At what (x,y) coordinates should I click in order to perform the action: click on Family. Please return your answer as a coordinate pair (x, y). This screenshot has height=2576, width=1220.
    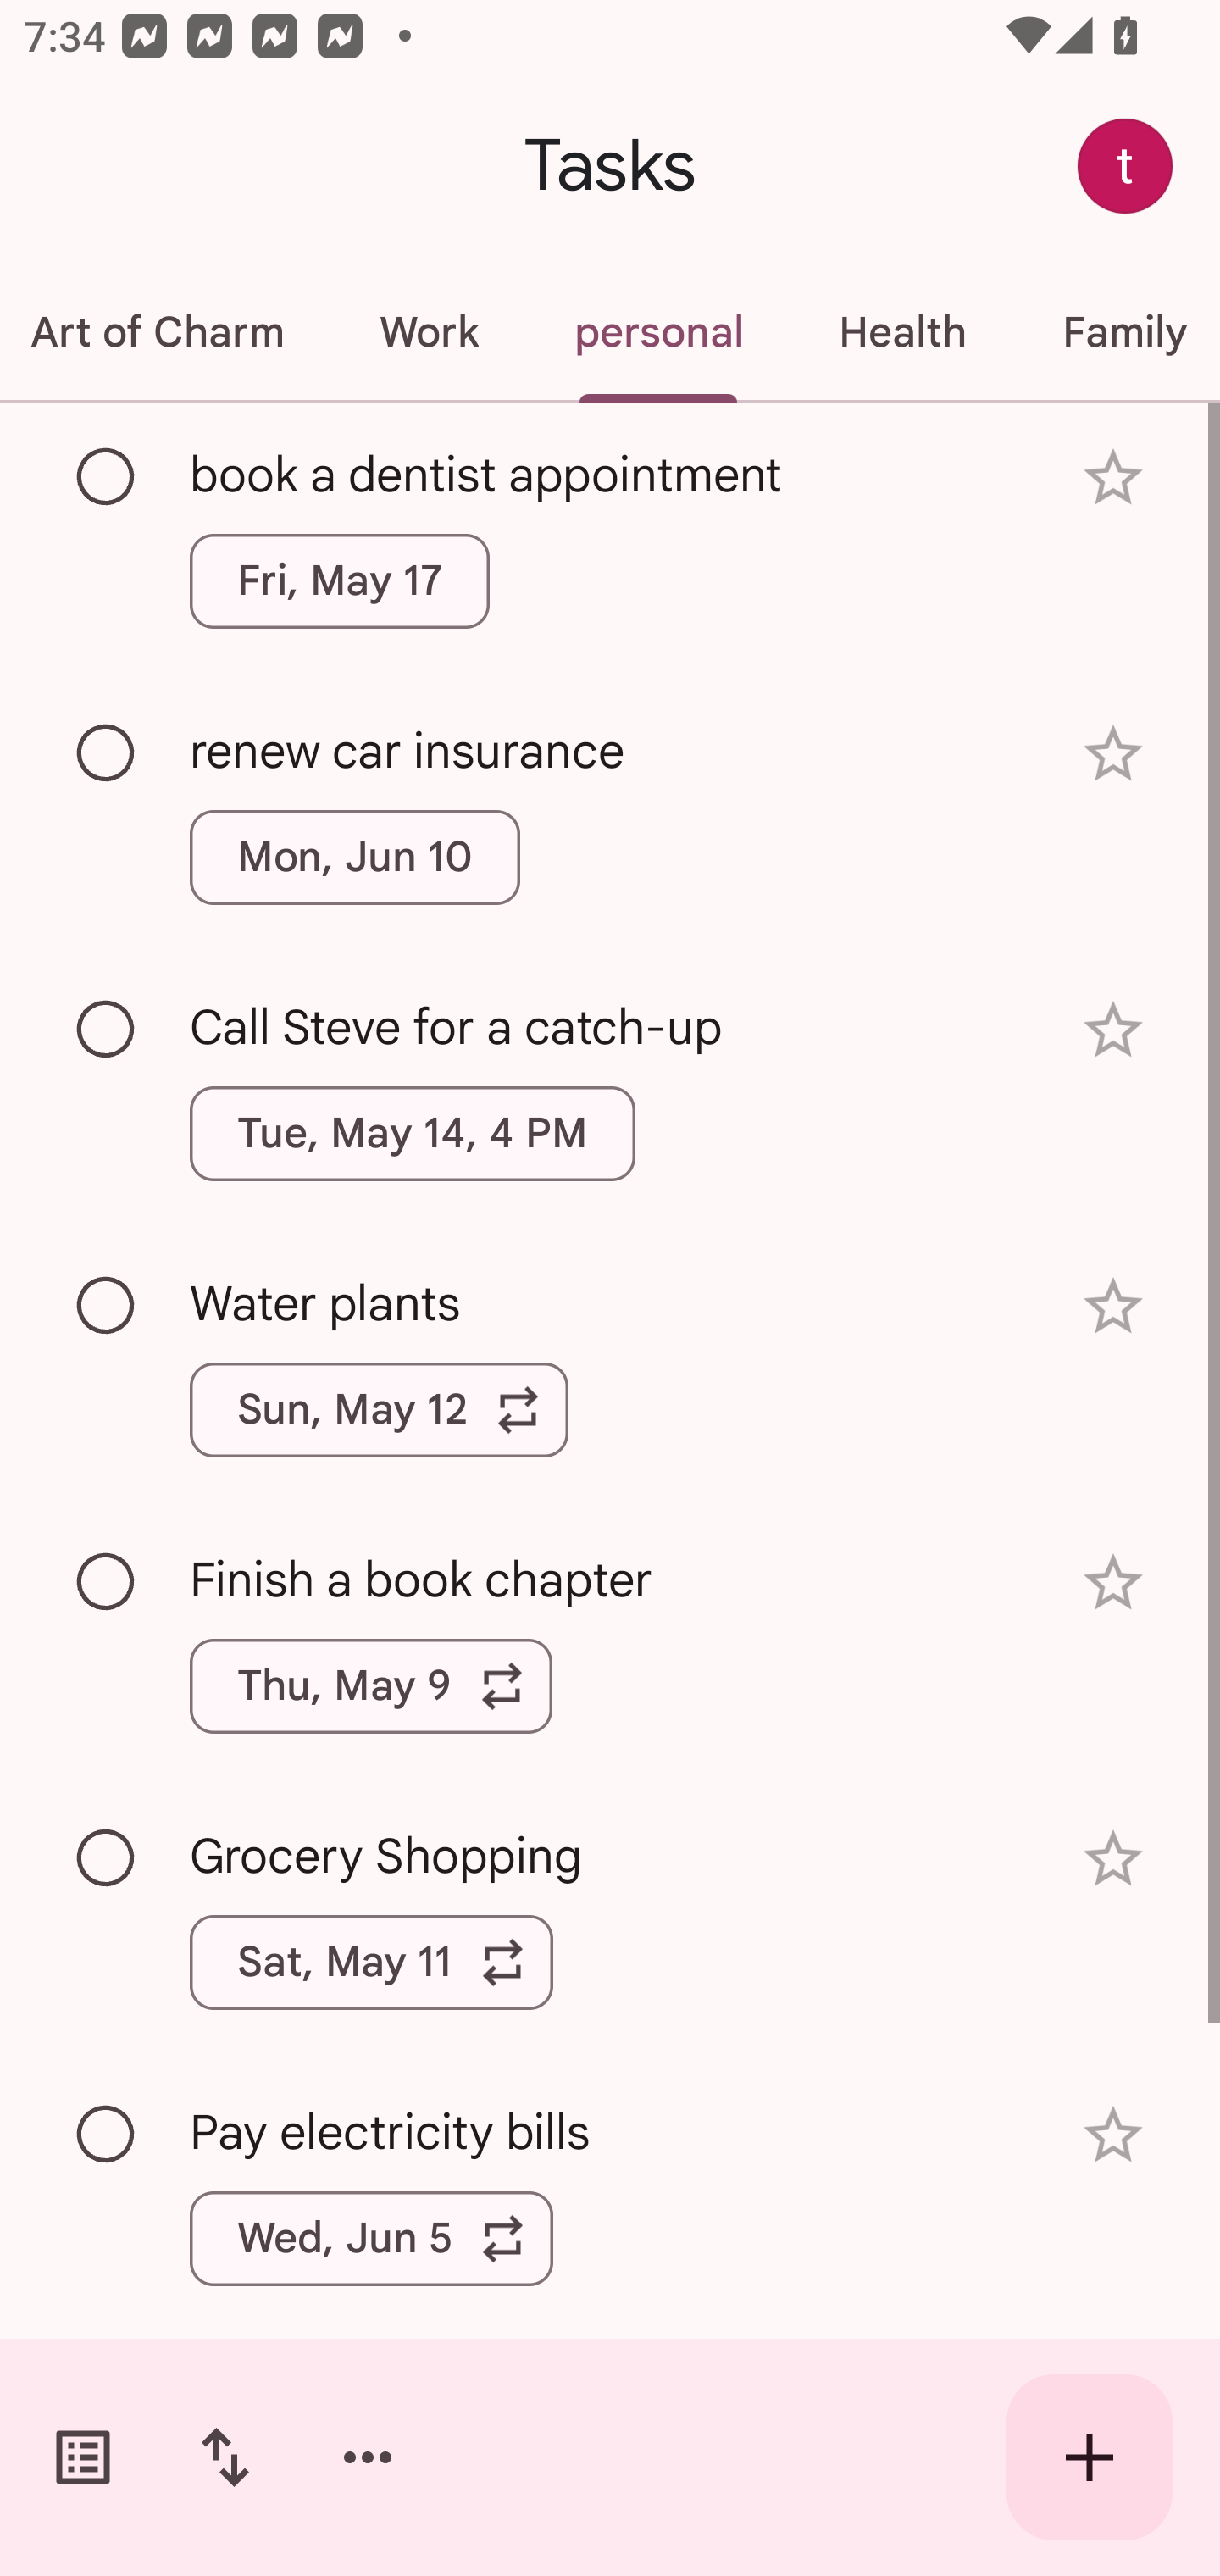
    Looking at the image, I should click on (1117, 332).